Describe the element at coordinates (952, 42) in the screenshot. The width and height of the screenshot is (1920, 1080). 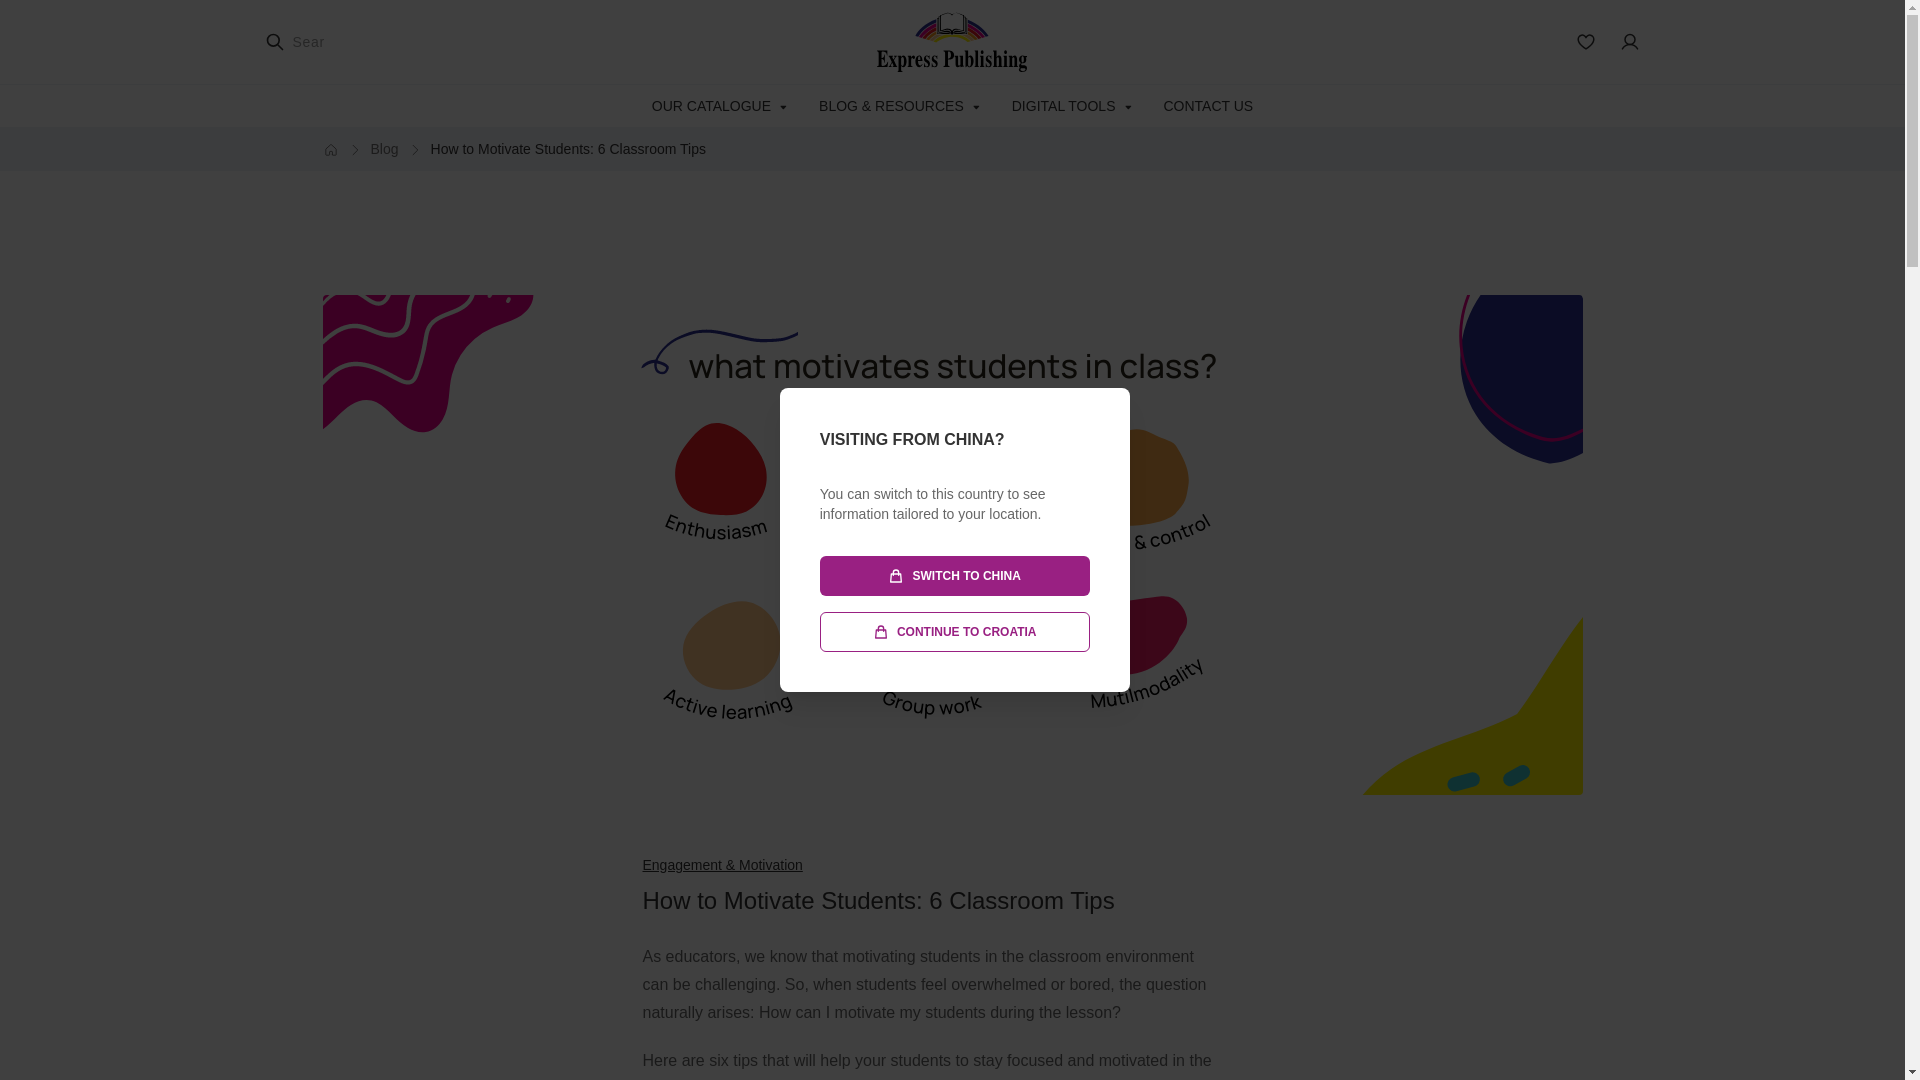
I see `Express Publishing` at that location.